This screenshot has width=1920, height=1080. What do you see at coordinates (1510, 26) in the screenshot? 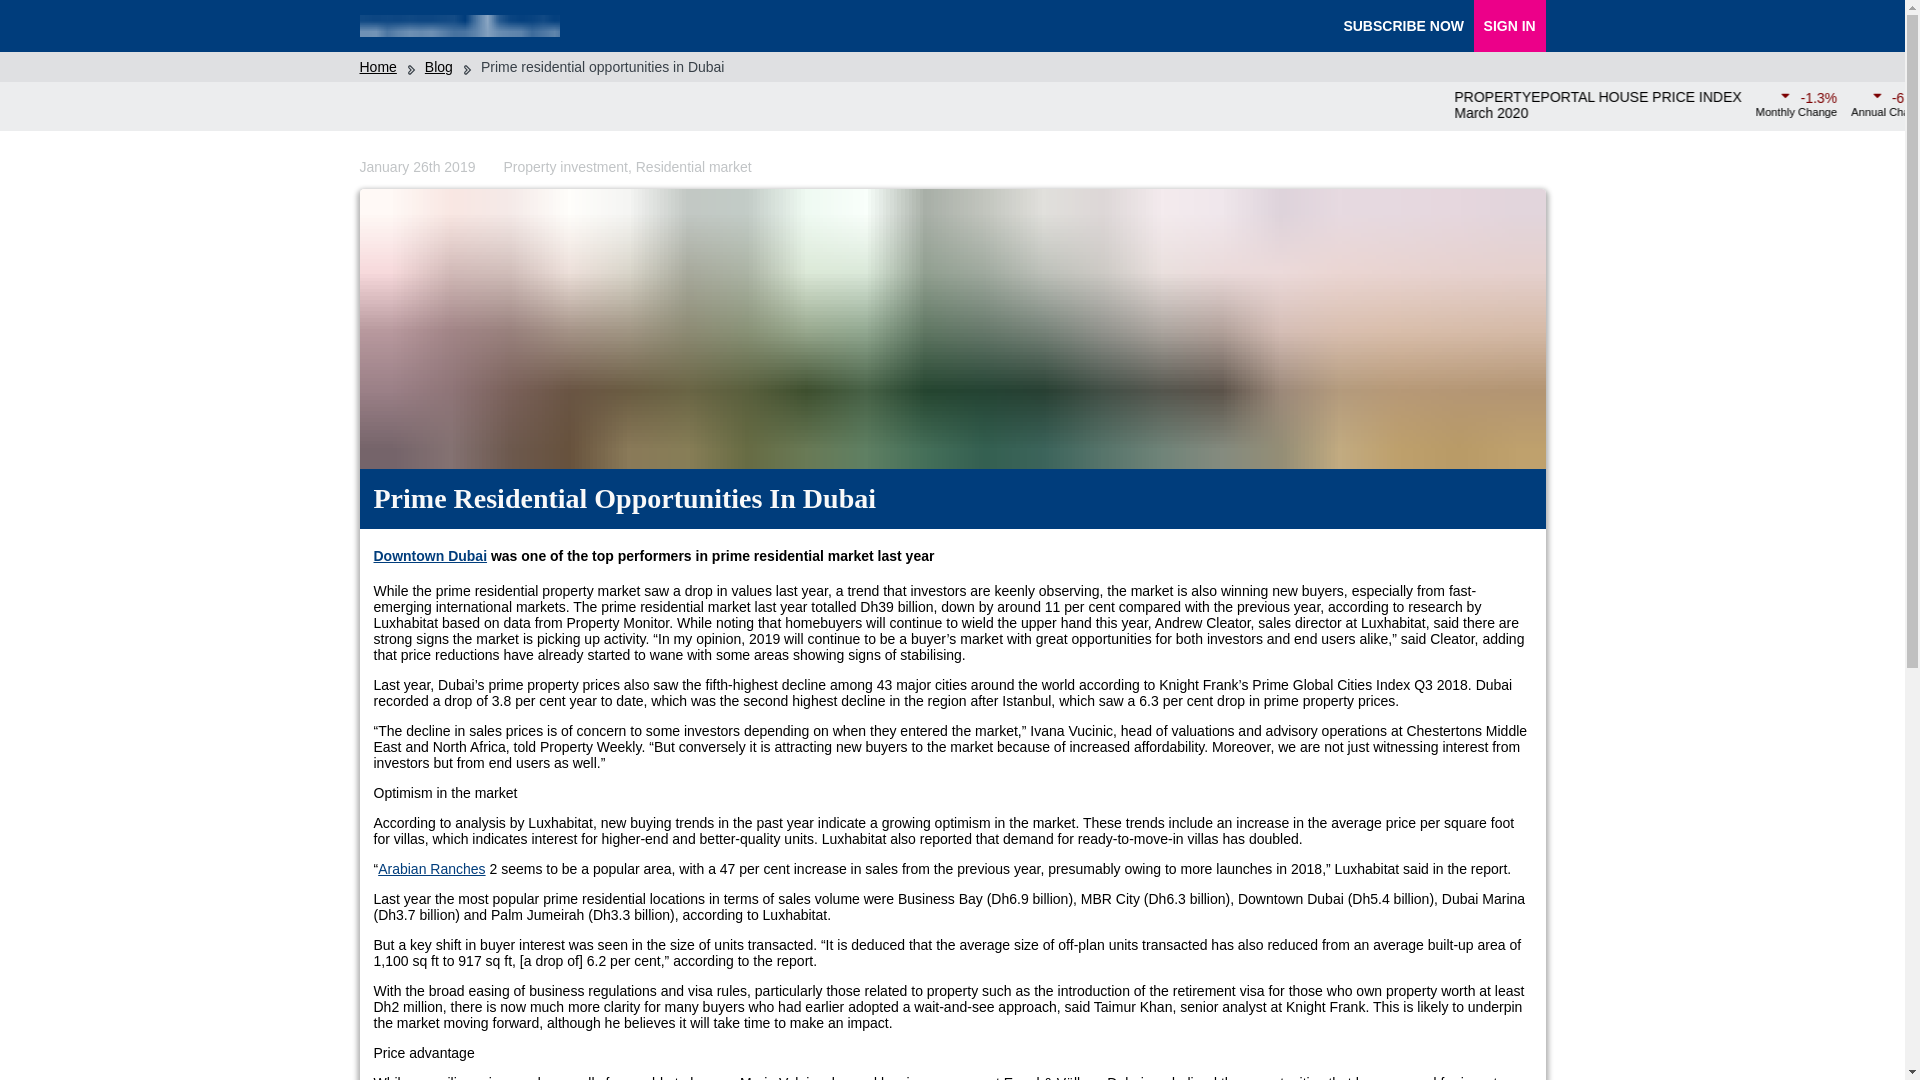
I see `Sign in` at bounding box center [1510, 26].